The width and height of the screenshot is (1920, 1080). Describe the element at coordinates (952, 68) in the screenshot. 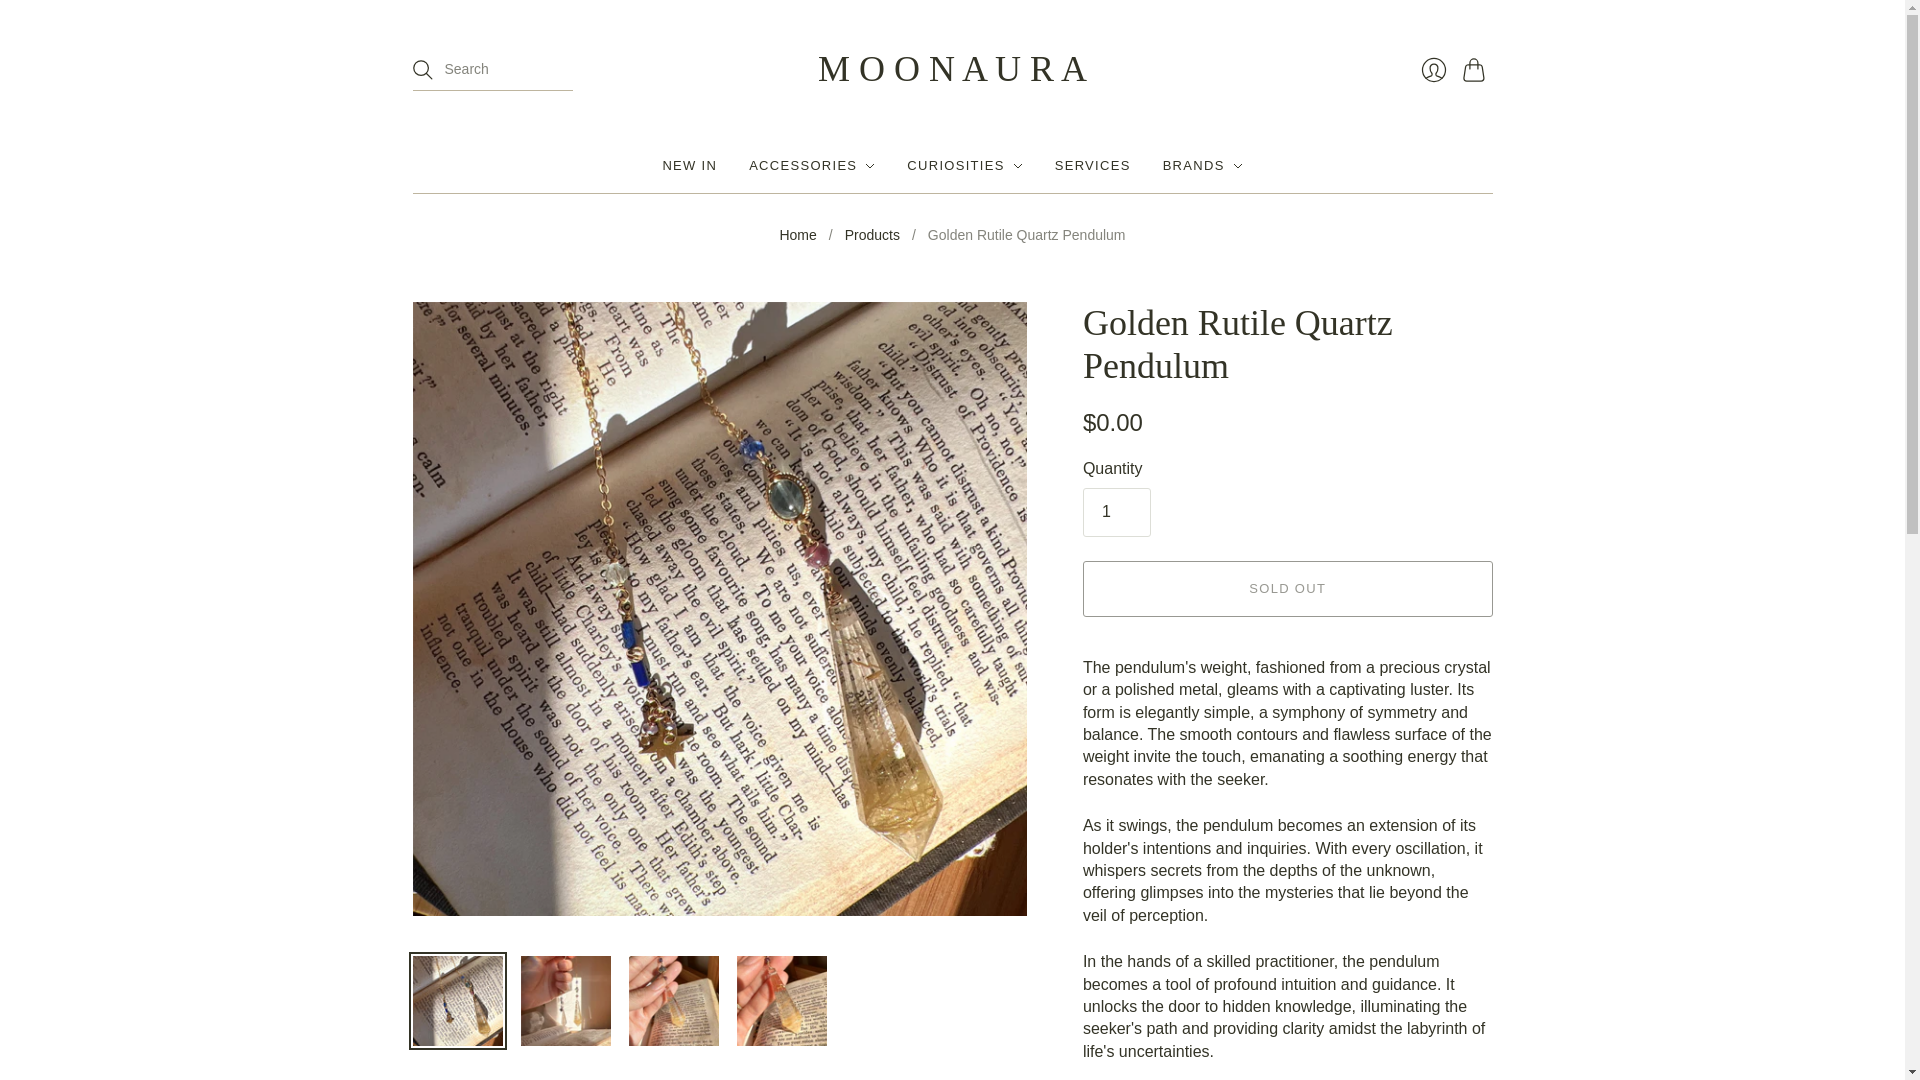

I see `M O O N A U R A` at that location.